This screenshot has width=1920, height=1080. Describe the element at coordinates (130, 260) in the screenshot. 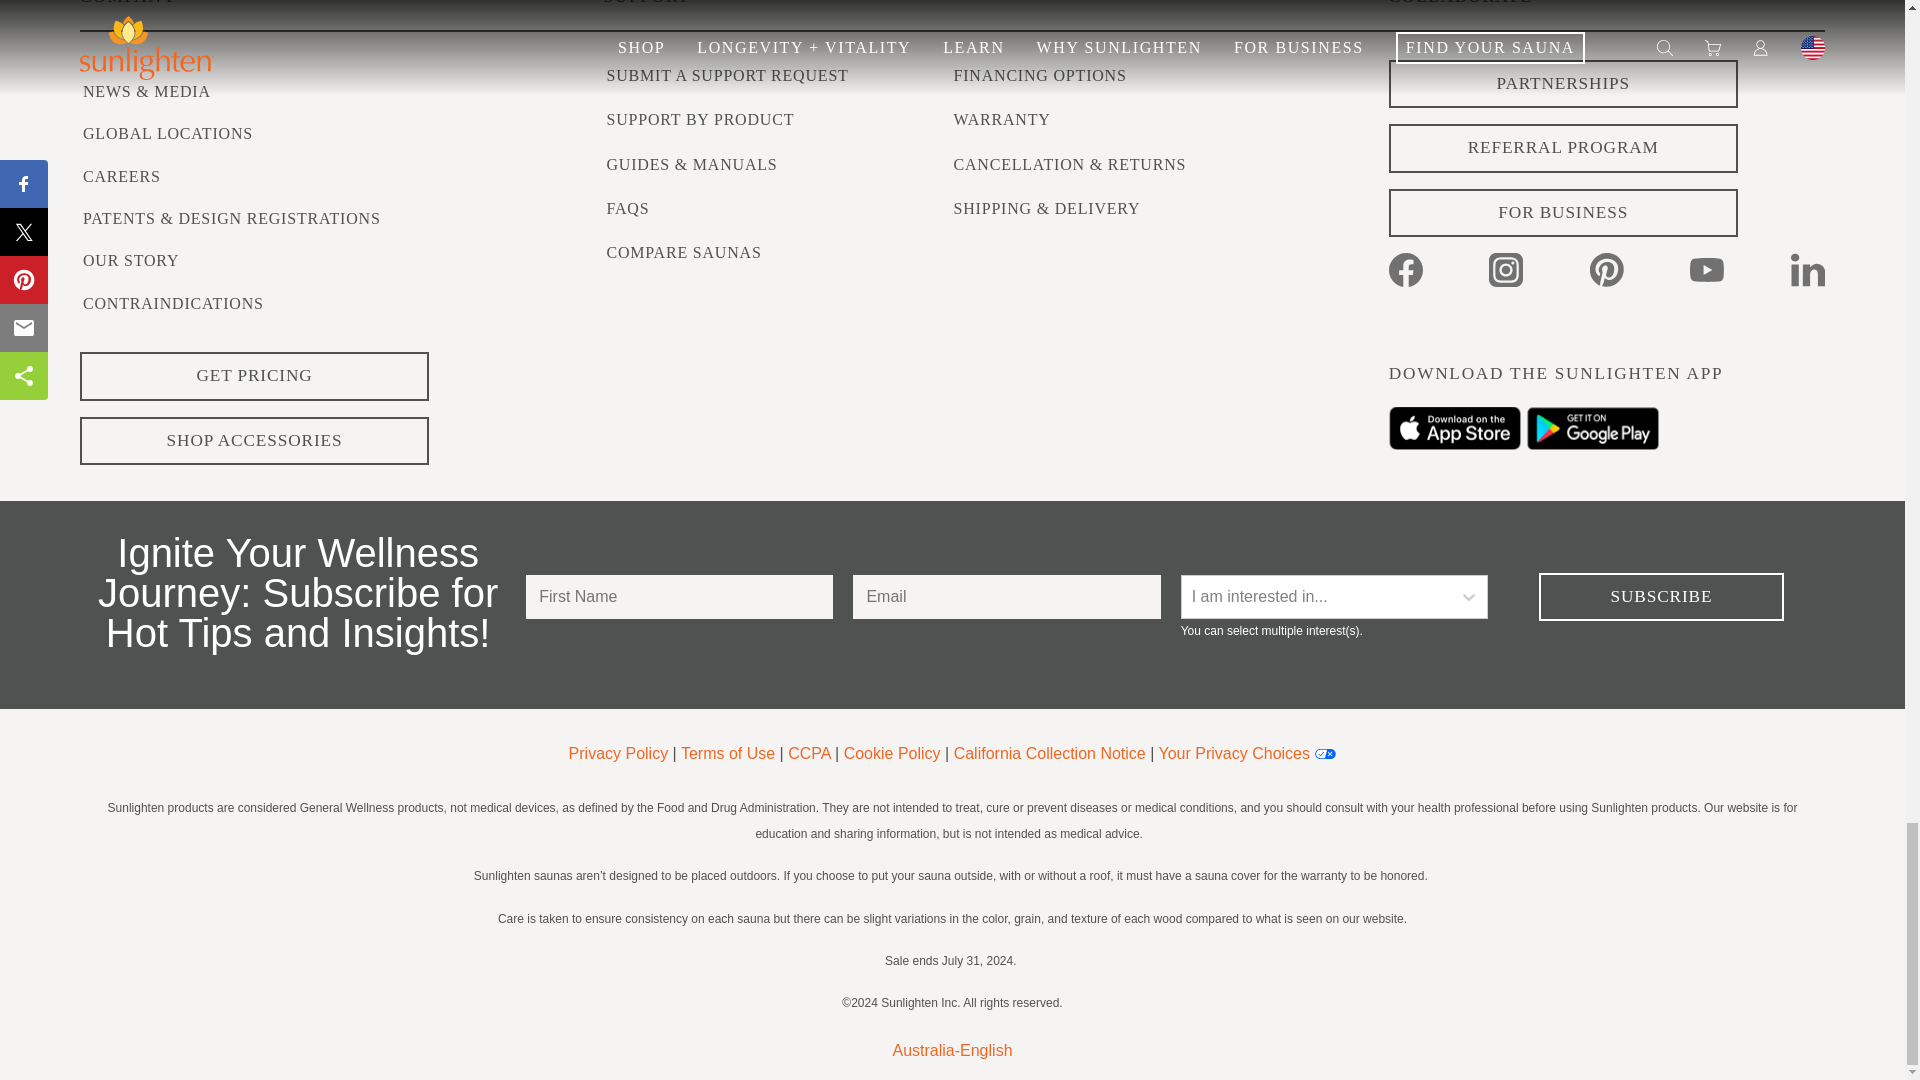

I see `OUR STORY` at that location.